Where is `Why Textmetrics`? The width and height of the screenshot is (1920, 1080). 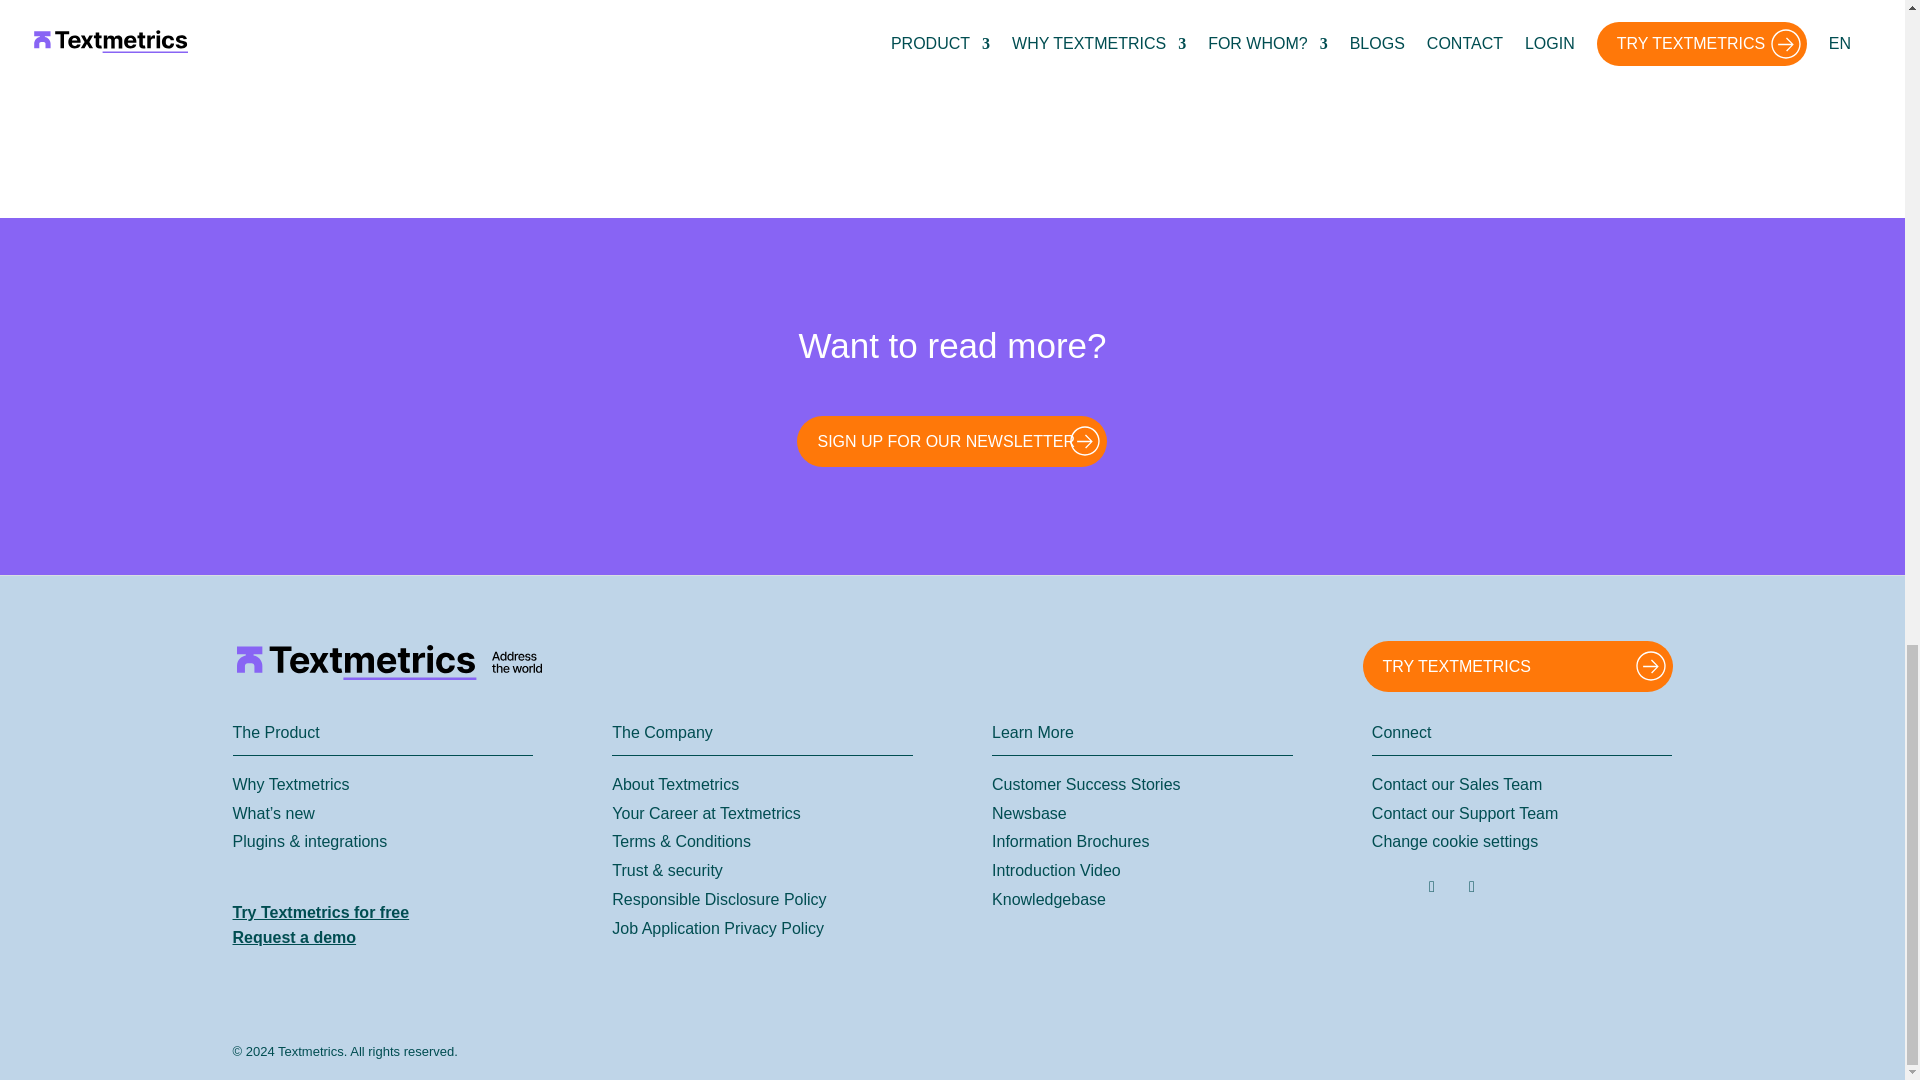 Why Textmetrics is located at coordinates (290, 784).